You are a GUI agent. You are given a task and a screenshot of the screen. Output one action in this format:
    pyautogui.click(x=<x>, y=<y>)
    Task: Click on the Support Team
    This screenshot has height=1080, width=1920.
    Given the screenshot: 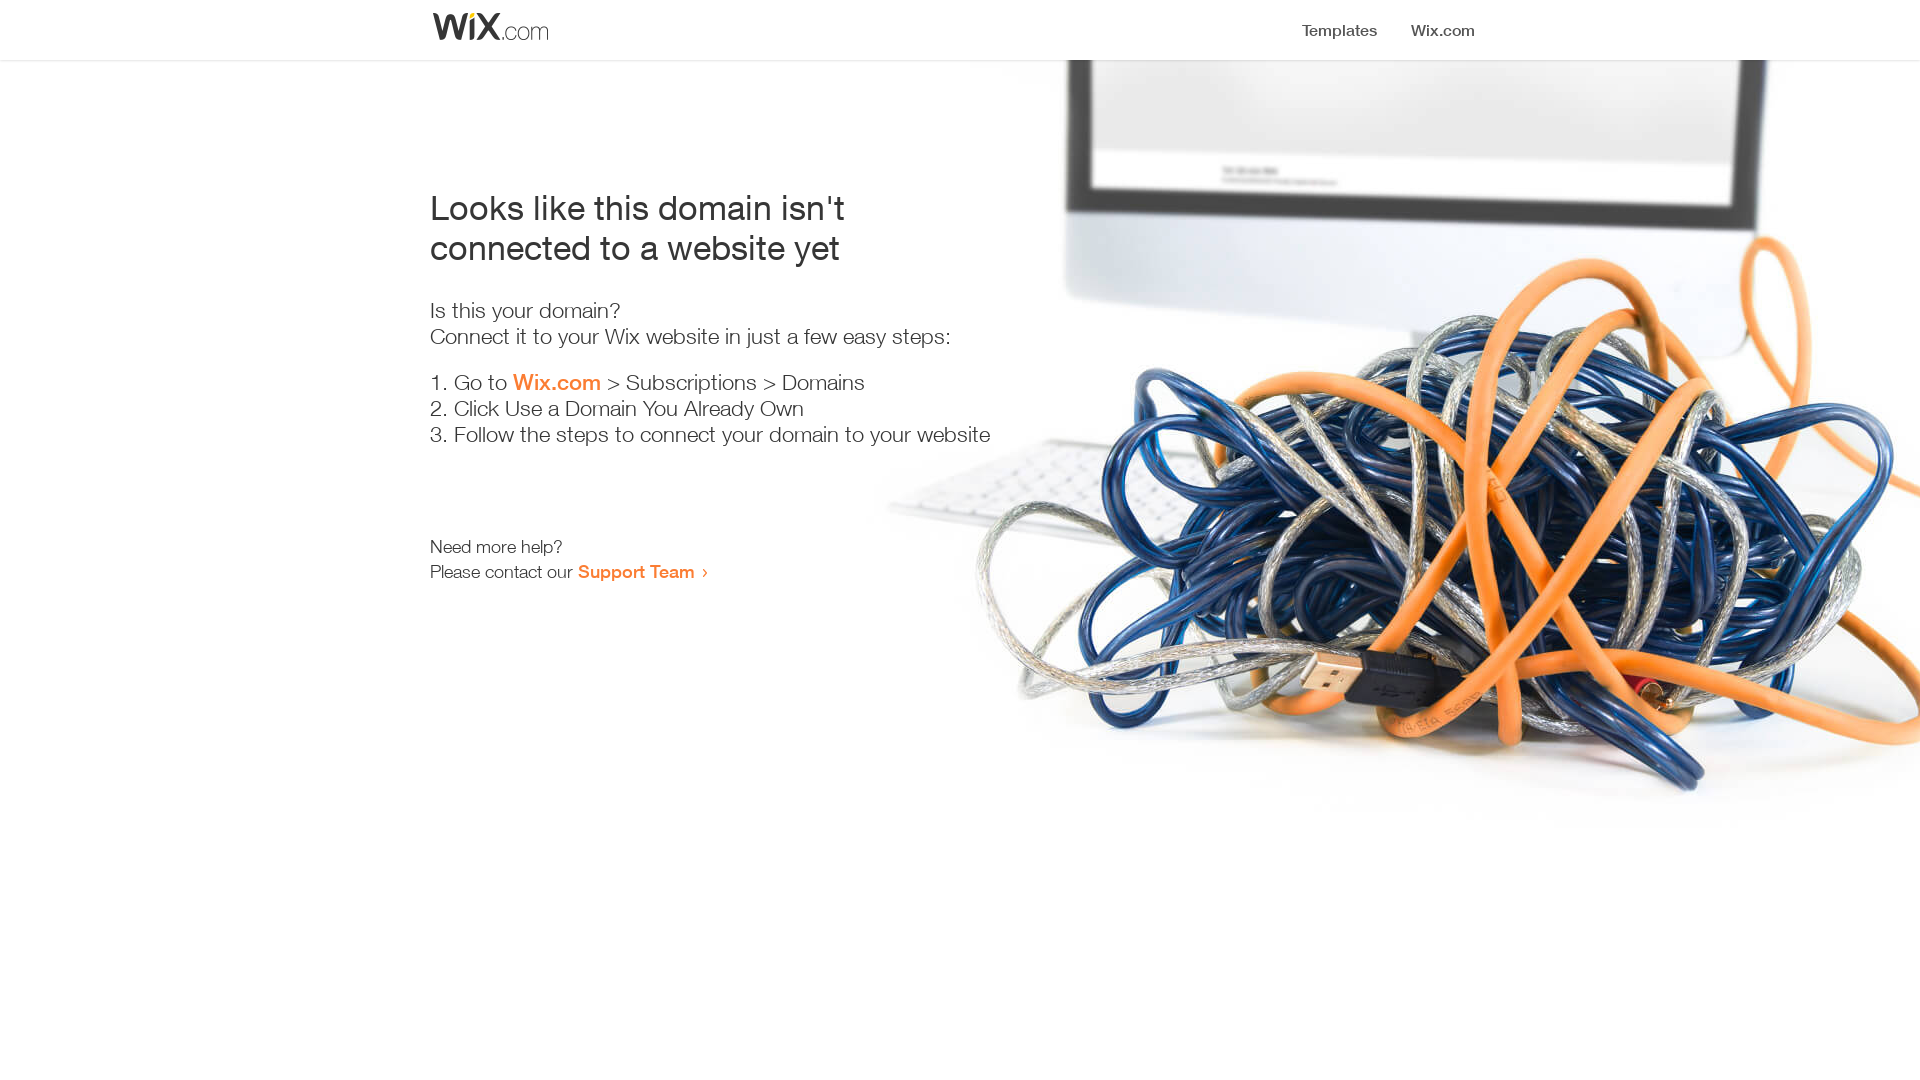 What is the action you would take?
    pyautogui.click(x=636, y=571)
    